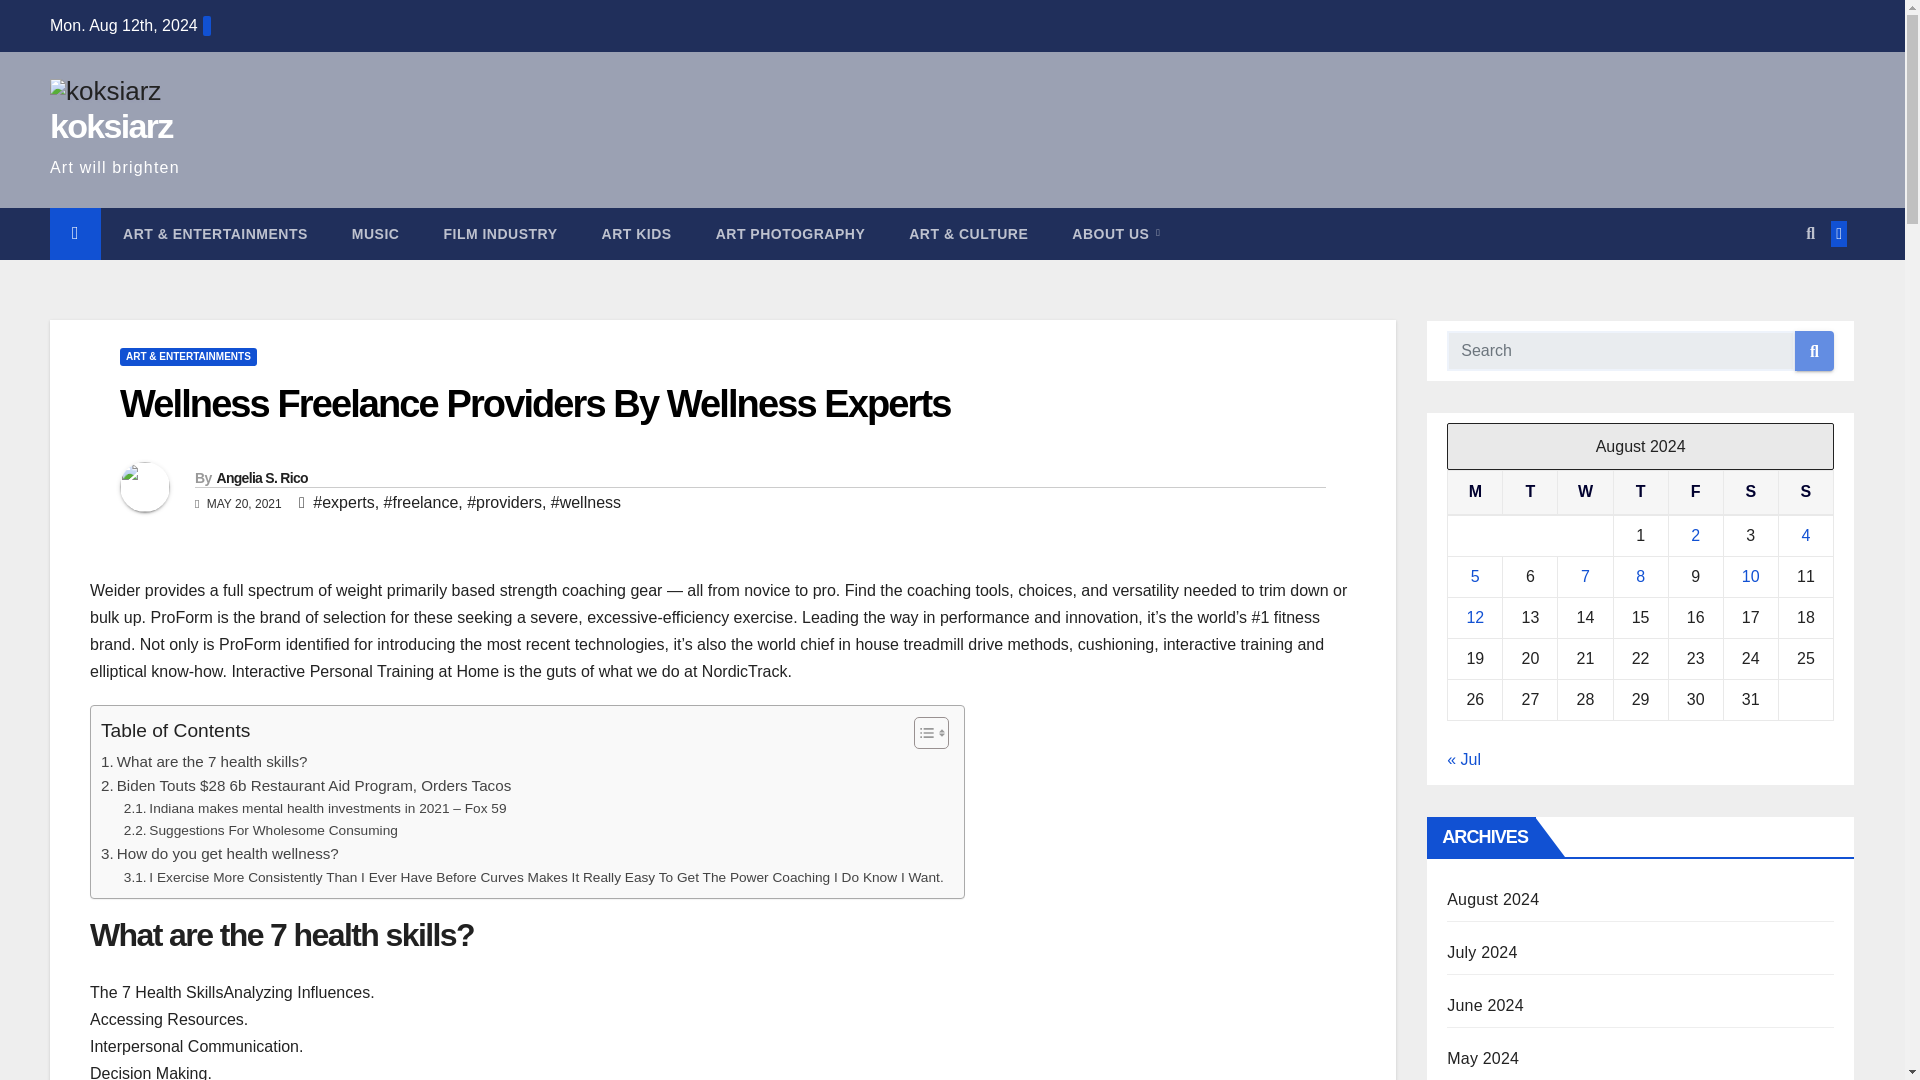 The image size is (1920, 1080). What do you see at coordinates (500, 234) in the screenshot?
I see `FILM INDUSTRY` at bounding box center [500, 234].